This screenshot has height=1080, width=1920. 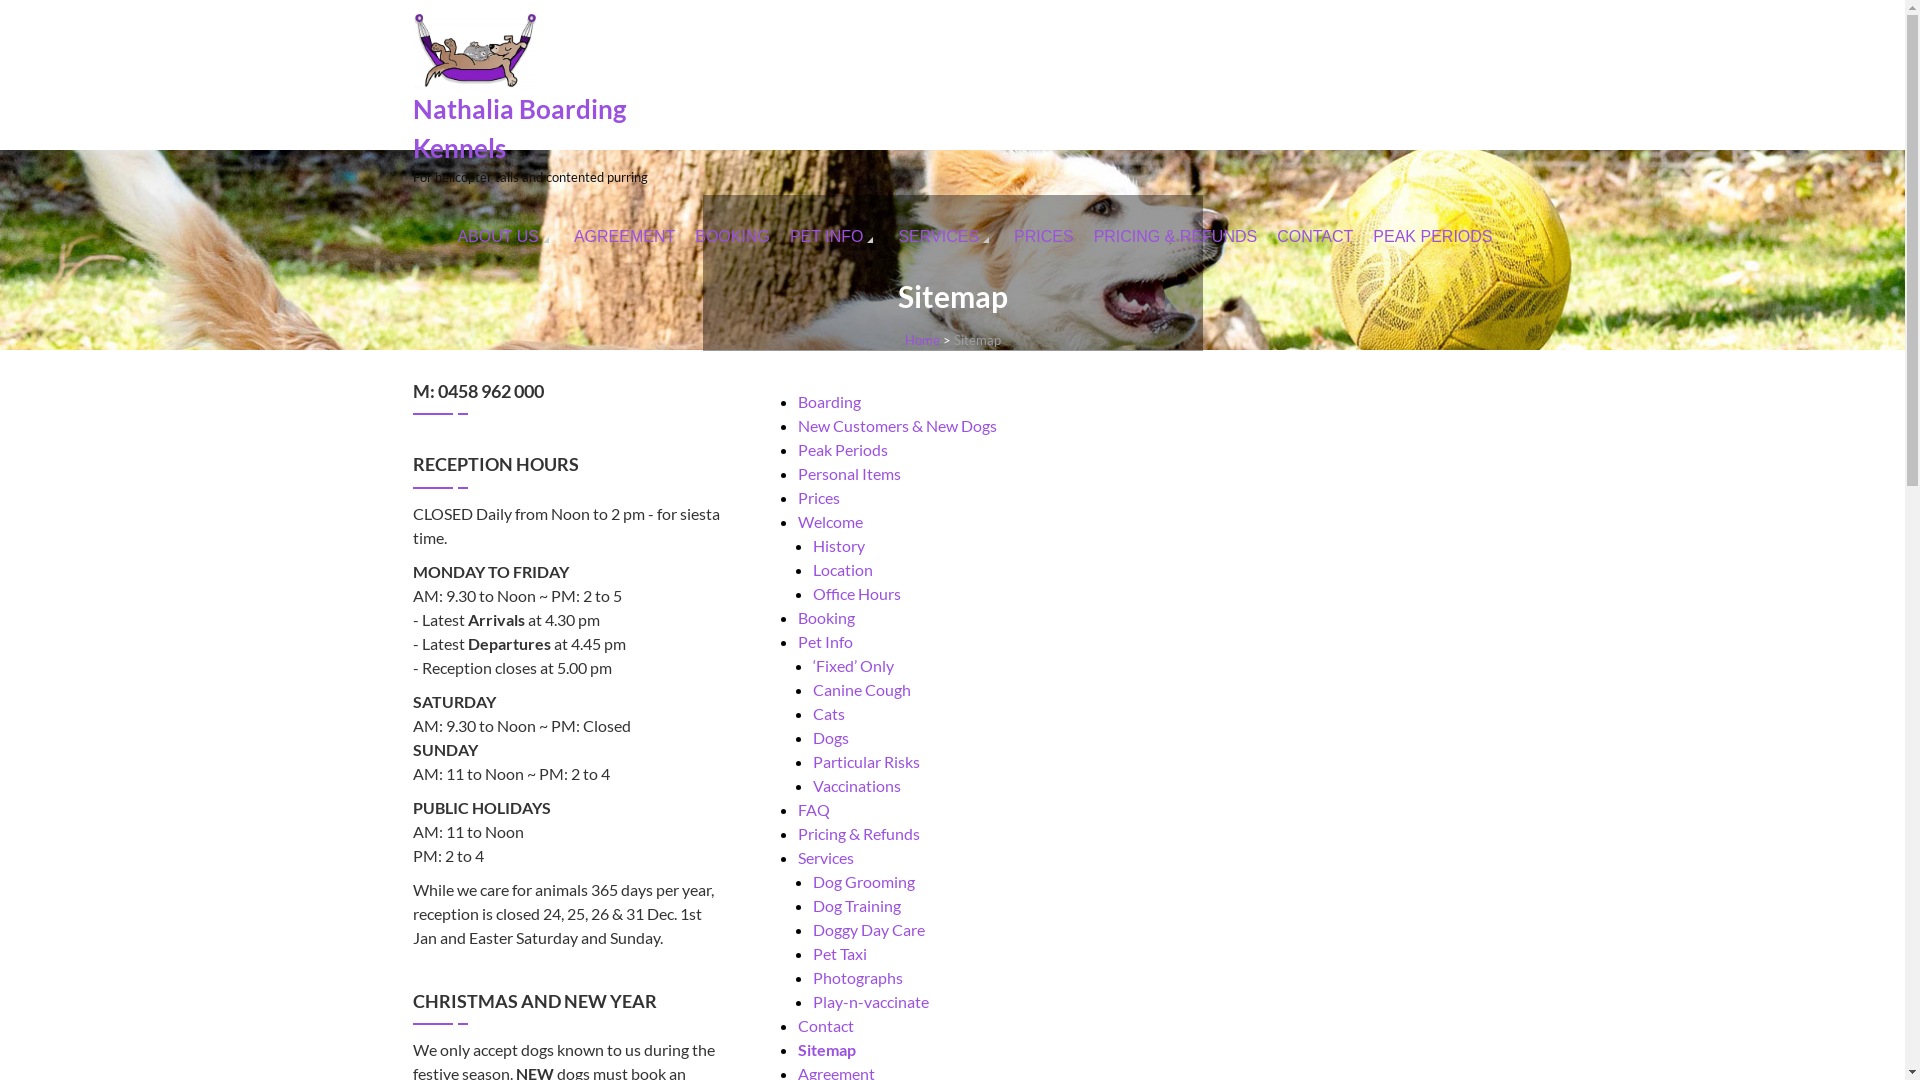 I want to click on Boarding, so click(x=830, y=402).